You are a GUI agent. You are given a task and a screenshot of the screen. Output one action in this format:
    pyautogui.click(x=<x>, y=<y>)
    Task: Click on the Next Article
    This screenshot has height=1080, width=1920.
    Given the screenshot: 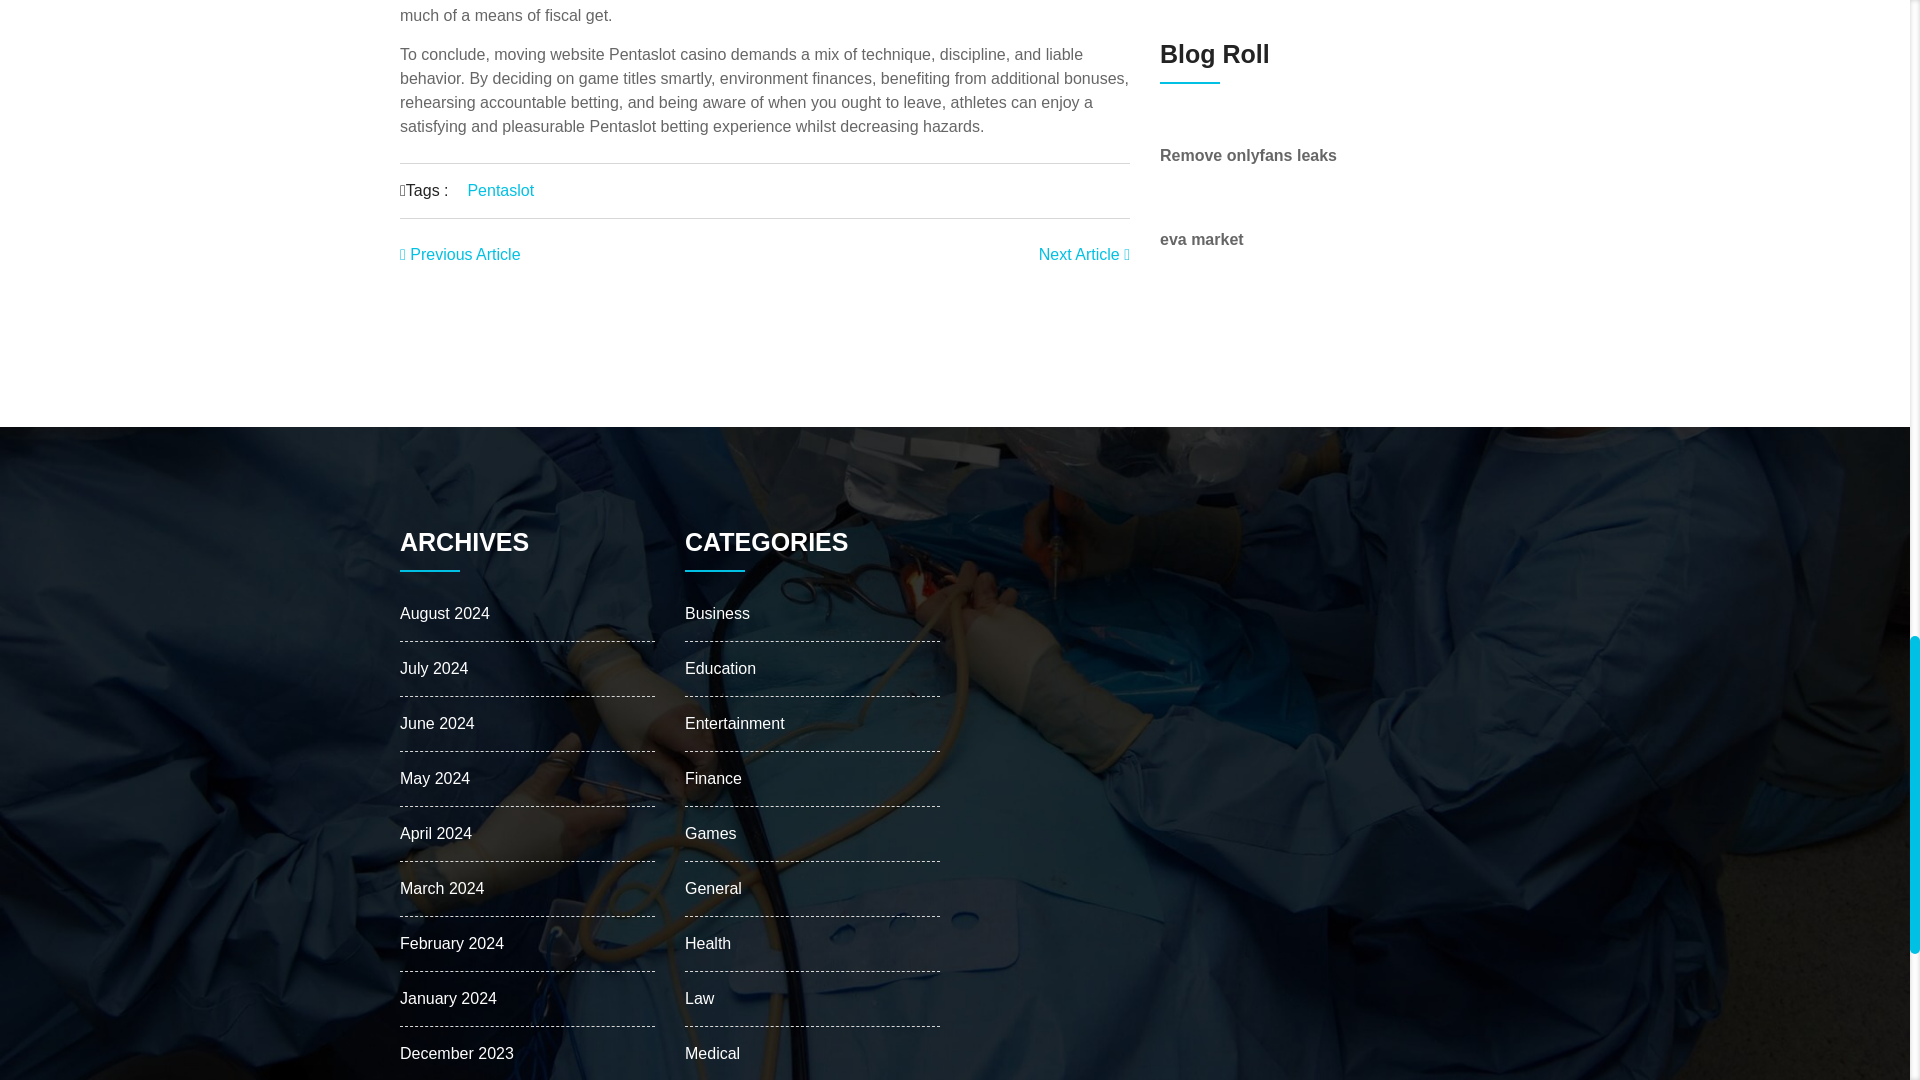 What is the action you would take?
    pyautogui.click(x=1084, y=254)
    